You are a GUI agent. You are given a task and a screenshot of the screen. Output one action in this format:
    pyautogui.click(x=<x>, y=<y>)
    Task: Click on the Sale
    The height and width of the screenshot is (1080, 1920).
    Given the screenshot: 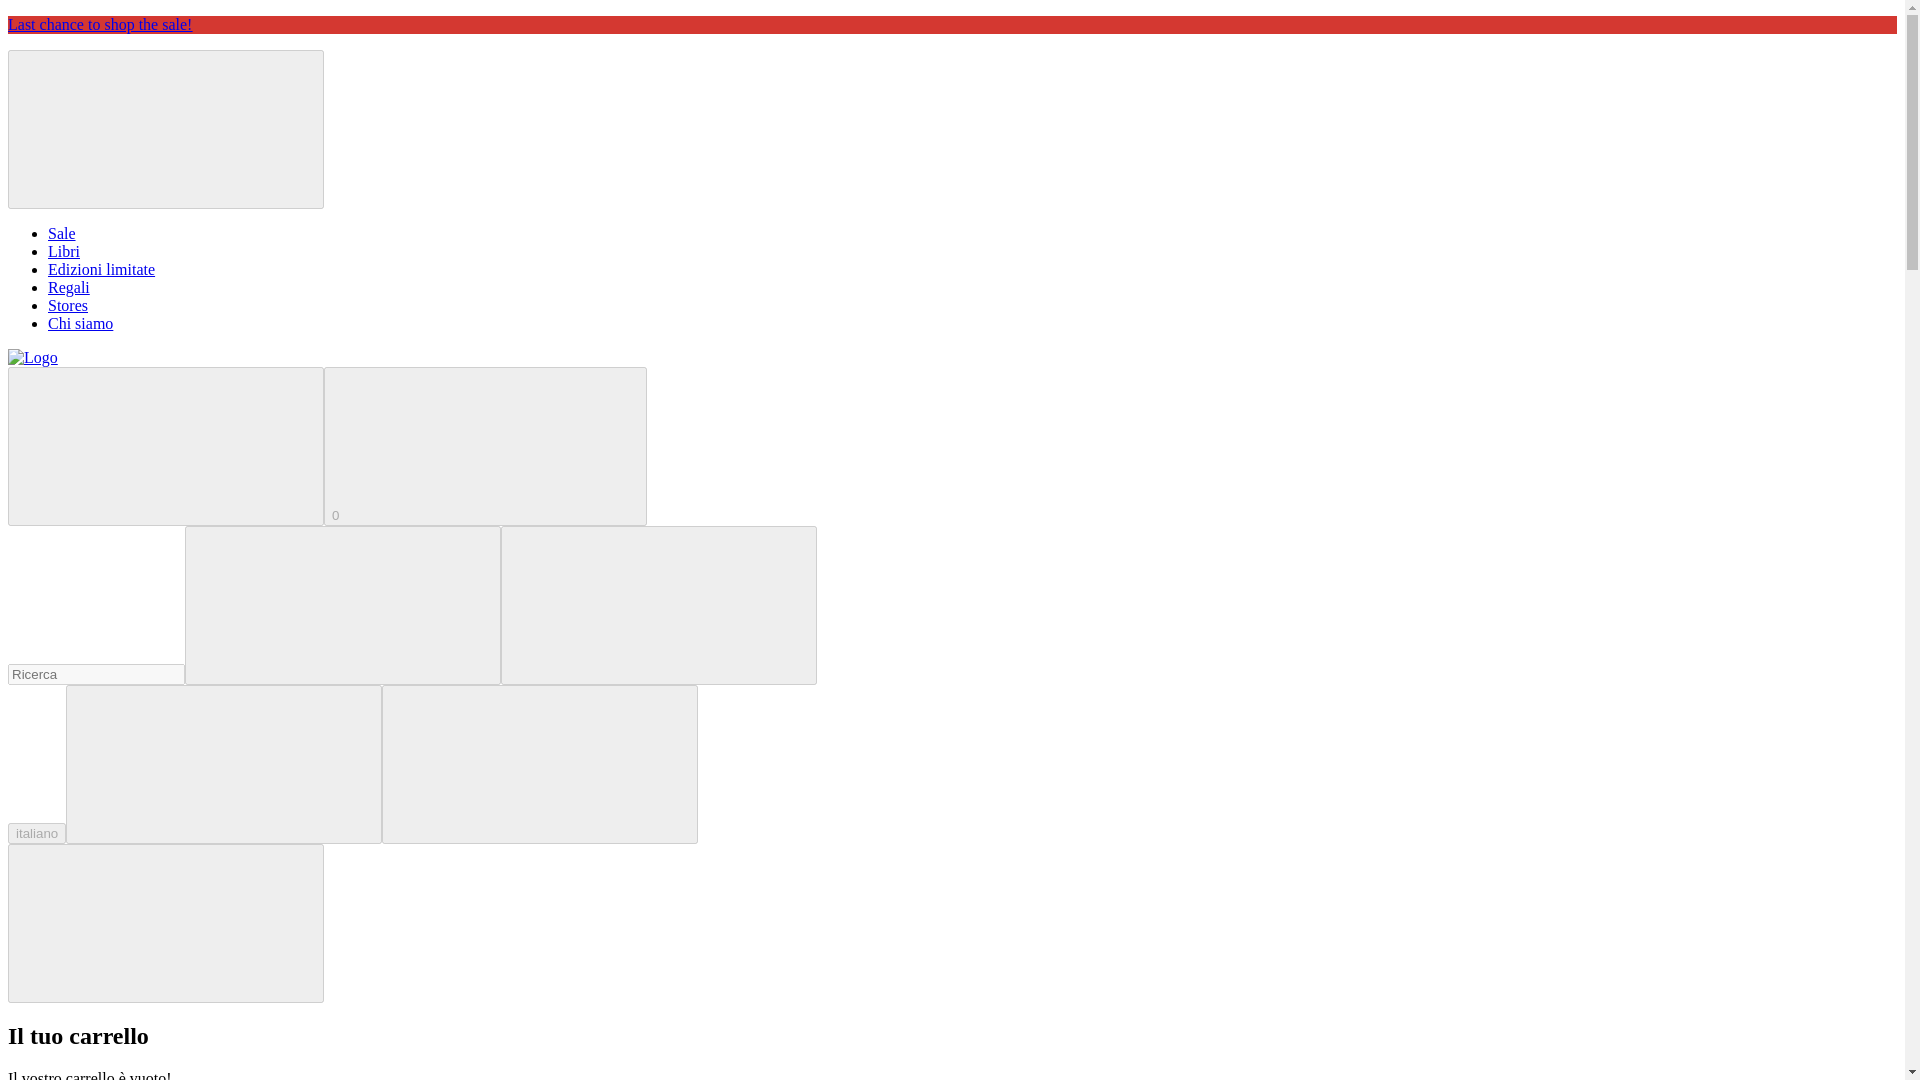 What is the action you would take?
    pyautogui.click(x=62, y=232)
    